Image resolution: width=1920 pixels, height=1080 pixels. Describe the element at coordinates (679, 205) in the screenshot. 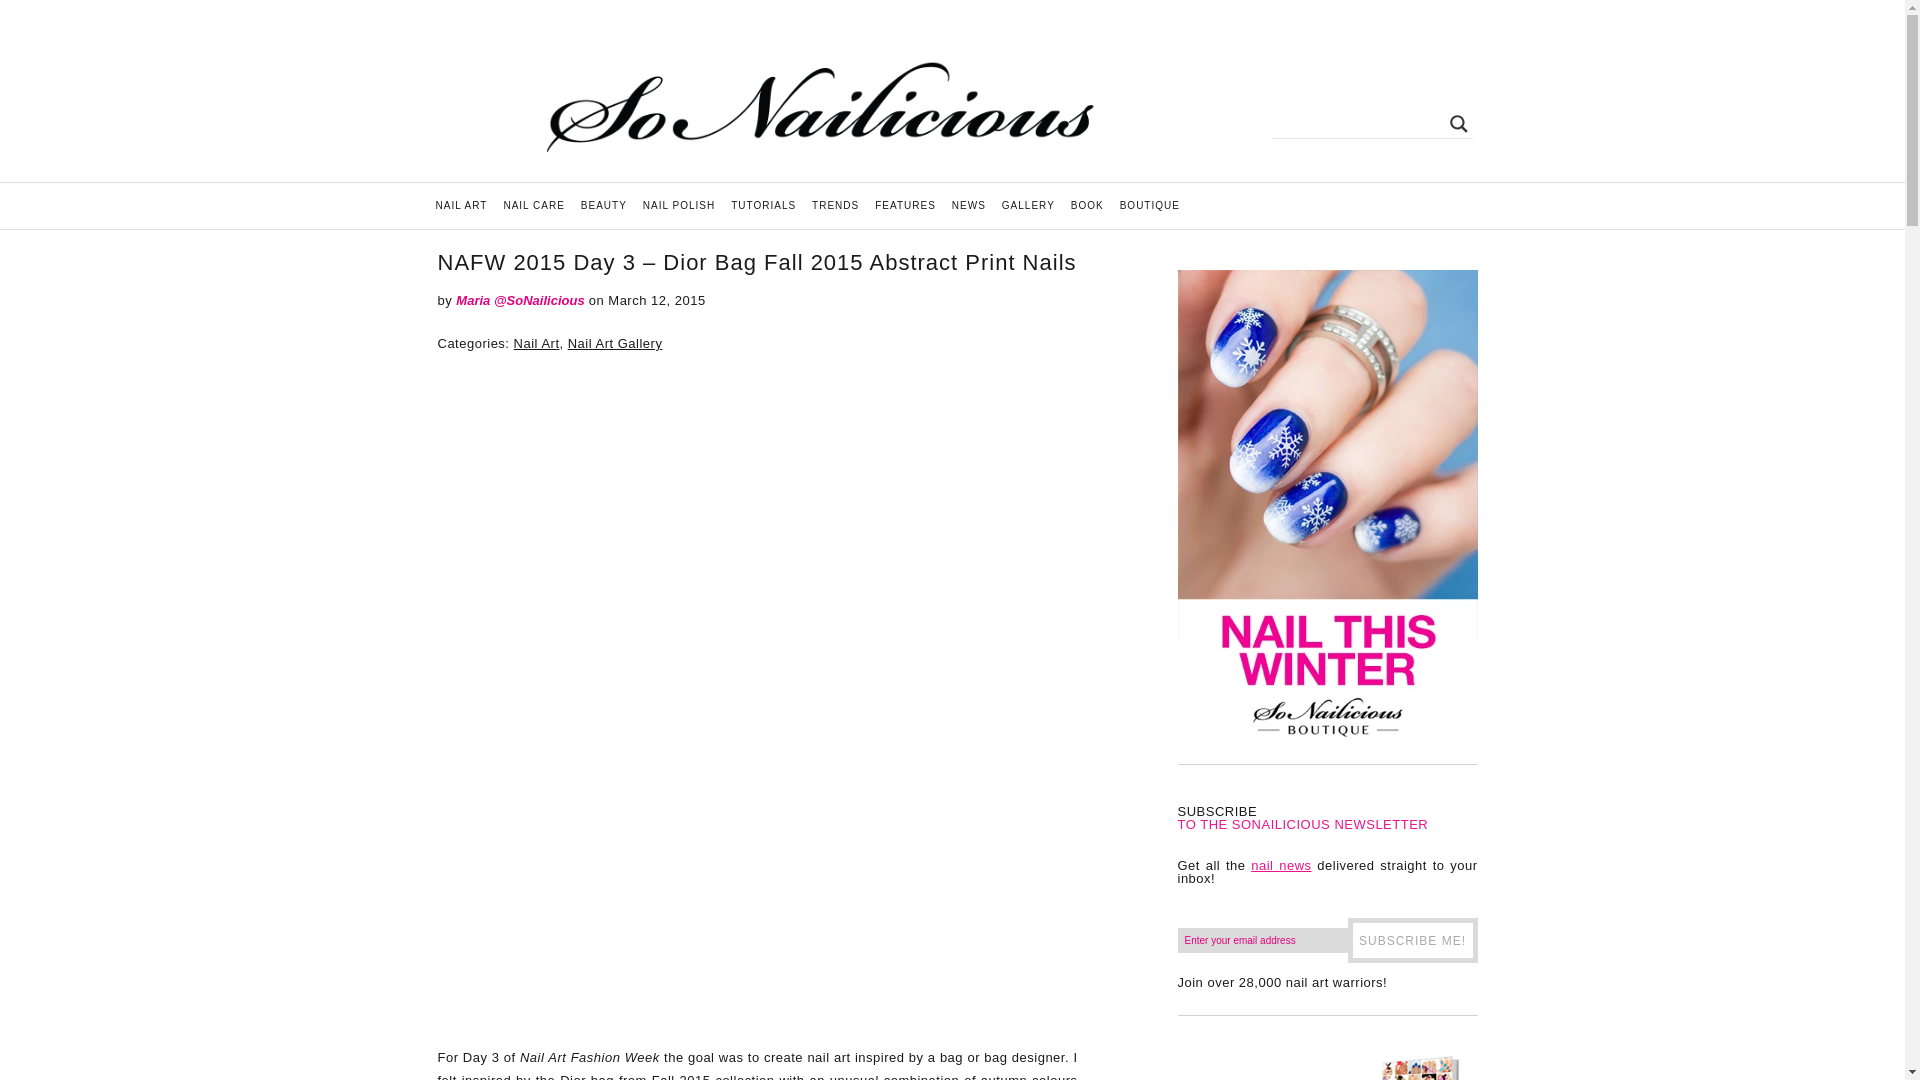

I see `Reviews, Swatches, Top 5` at that location.